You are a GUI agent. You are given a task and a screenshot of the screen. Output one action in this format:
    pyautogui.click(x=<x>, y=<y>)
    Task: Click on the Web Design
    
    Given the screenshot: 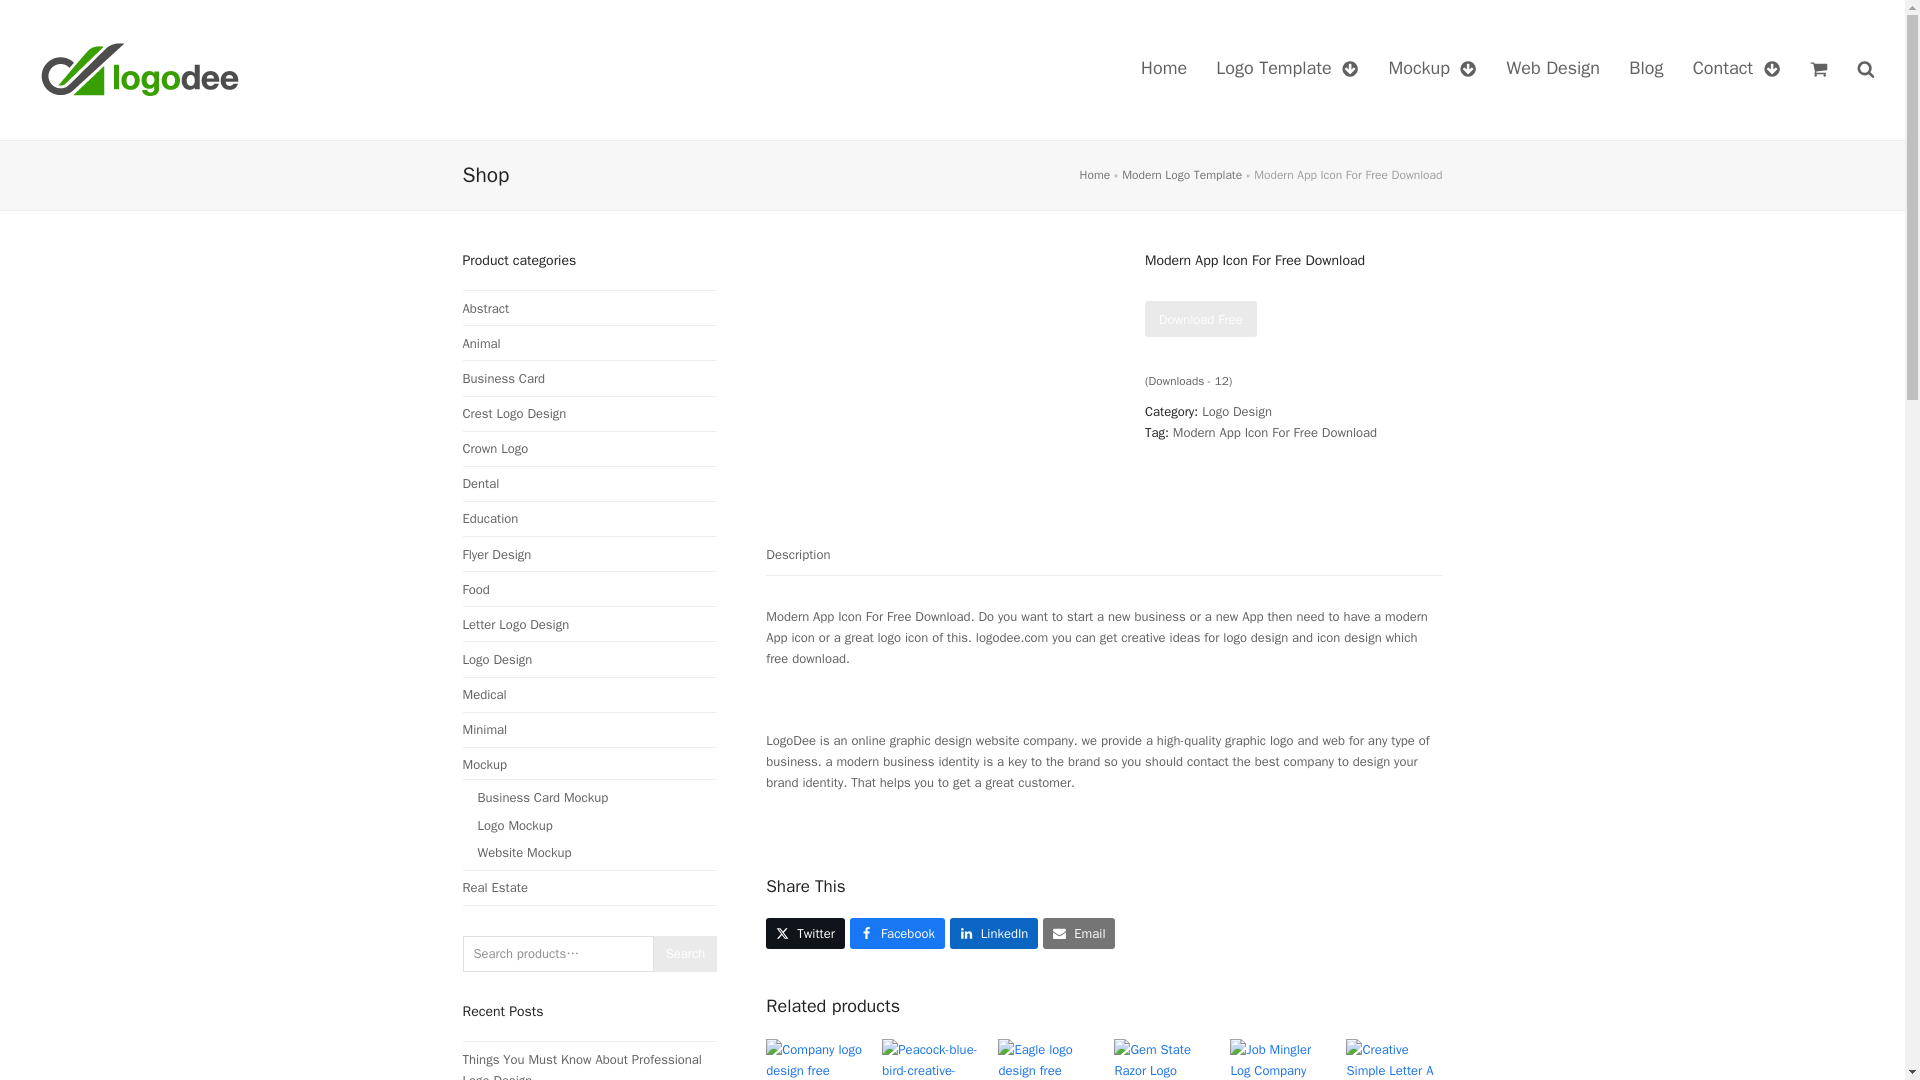 What is the action you would take?
    pyautogui.click(x=1553, y=70)
    